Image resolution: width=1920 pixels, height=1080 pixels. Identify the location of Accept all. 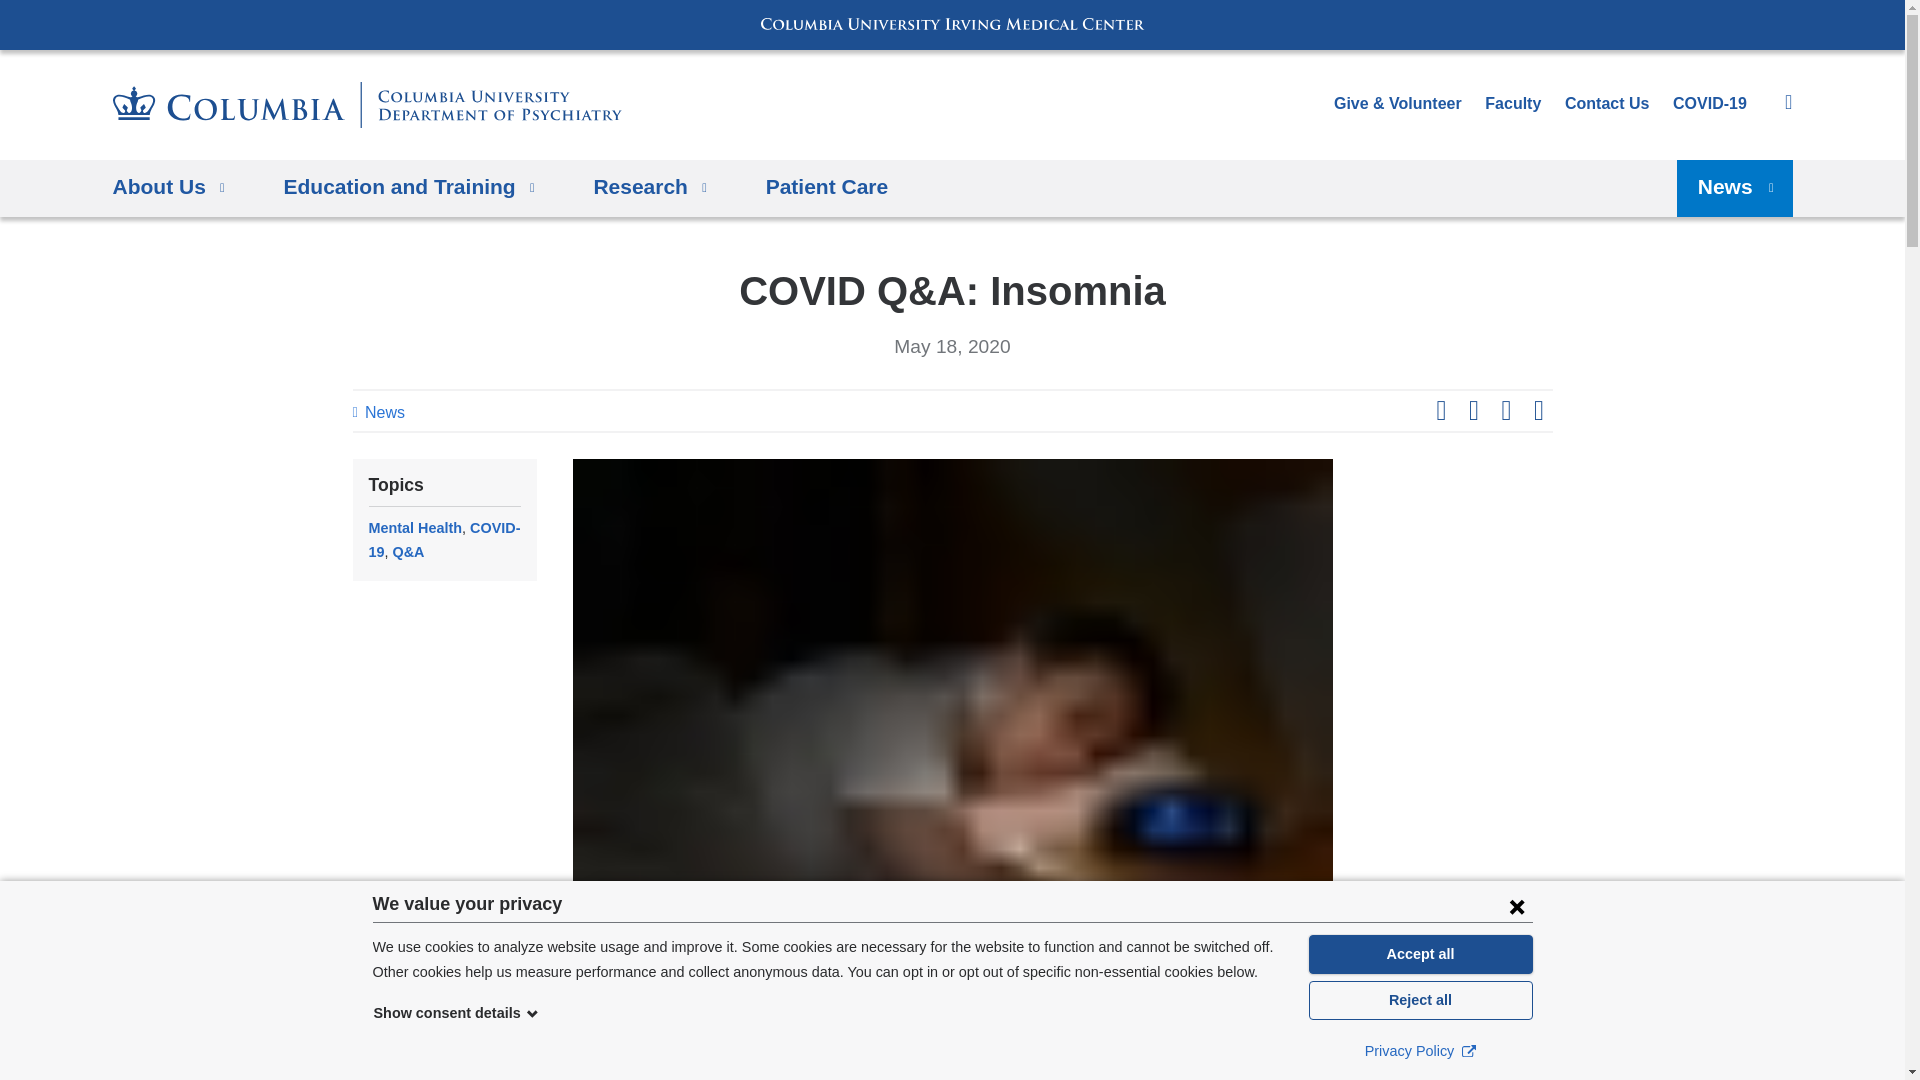
(1420, 954).